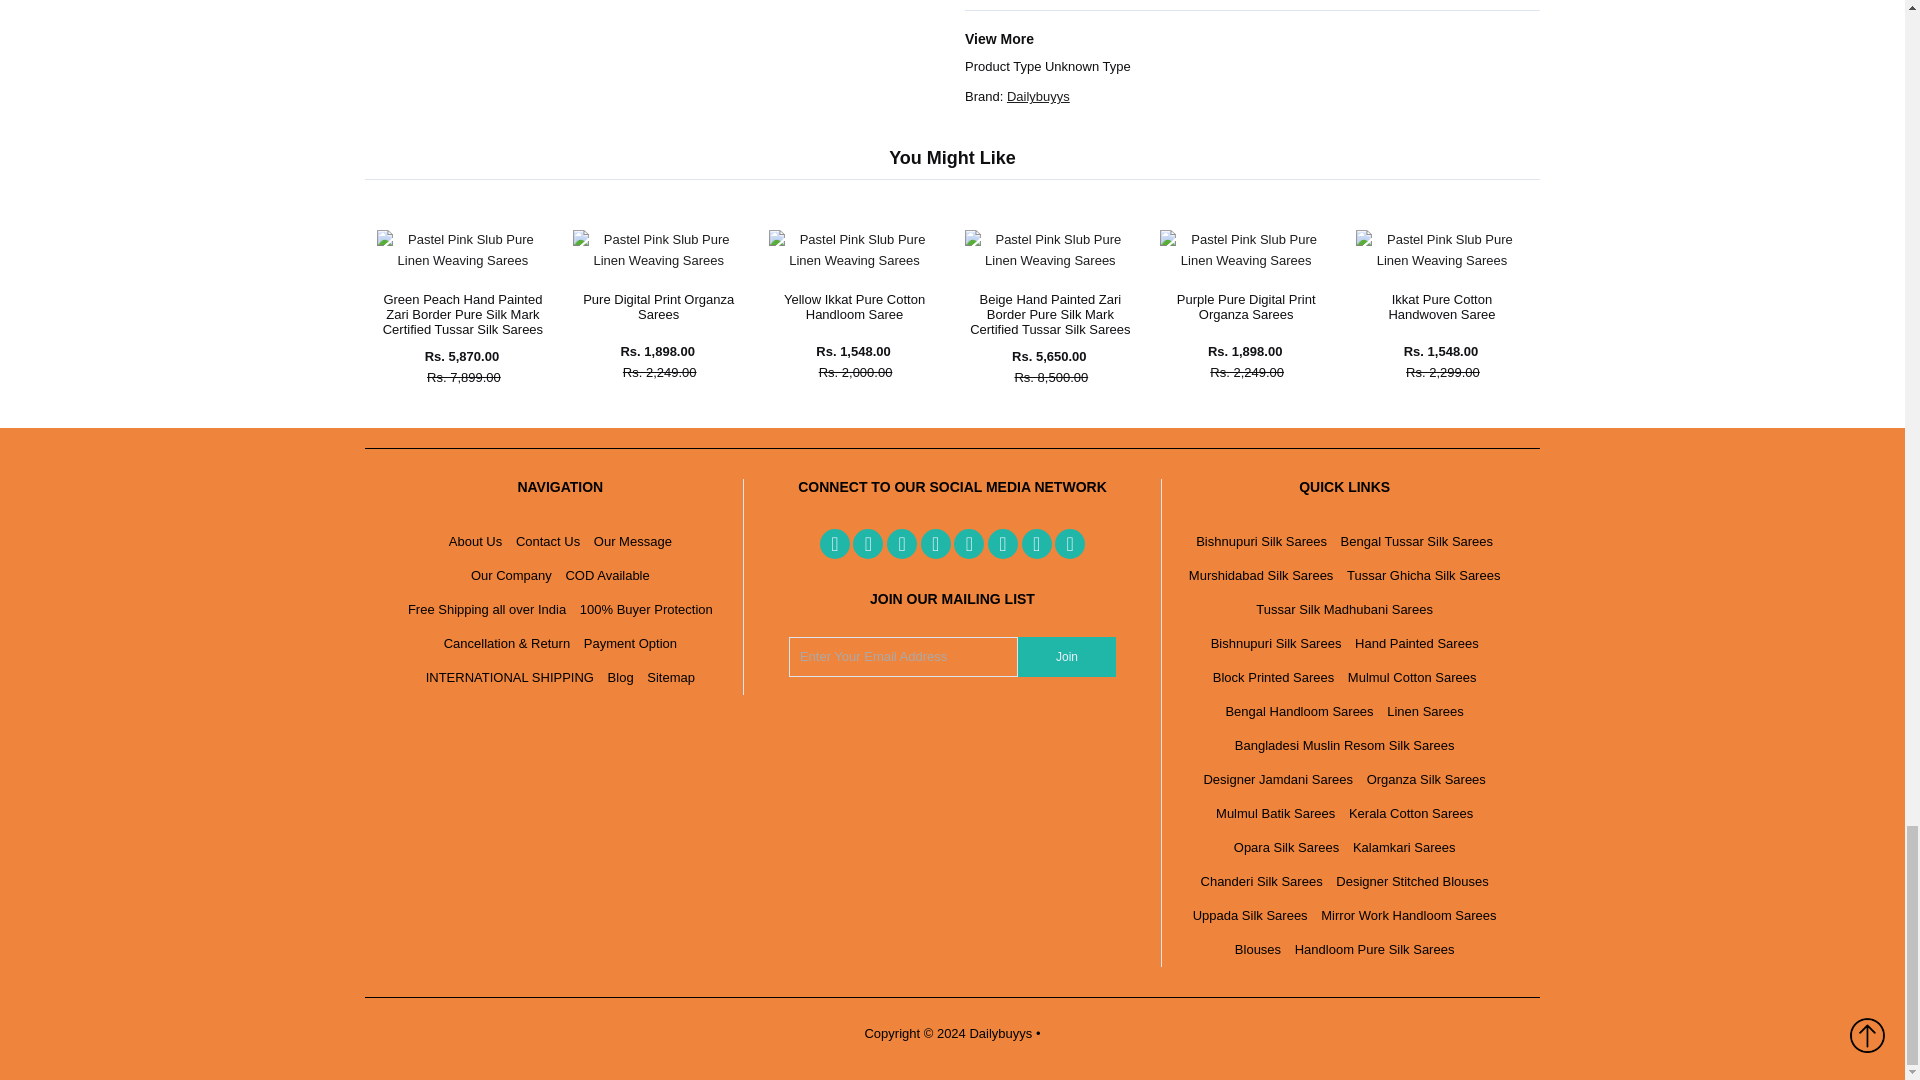 The width and height of the screenshot is (1920, 1080). Describe the element at coordinates (1244, 260) in the screenshot. I see `Purple Pure Digital Print Organza Sarees` at that location.